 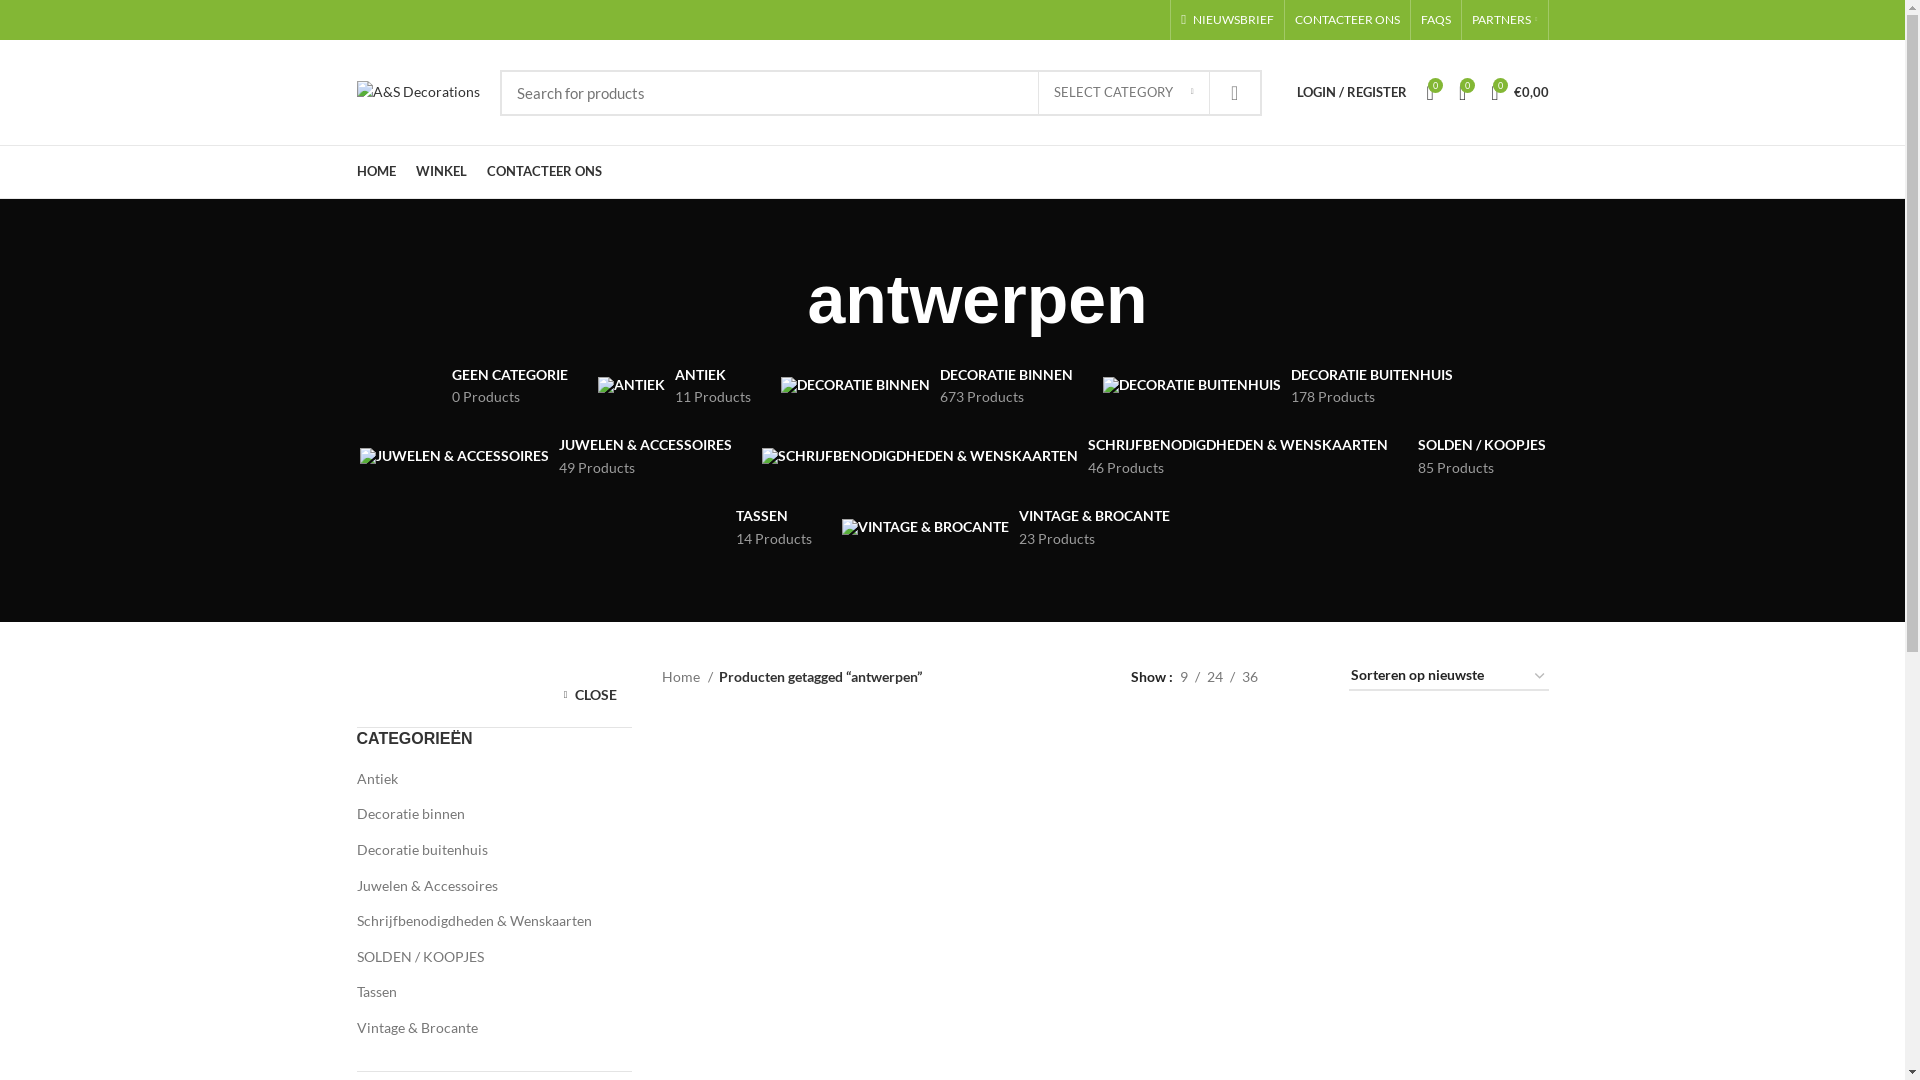 I want to click on GEEN CATEGORIE
0 Products, so click(x=510, y=386).